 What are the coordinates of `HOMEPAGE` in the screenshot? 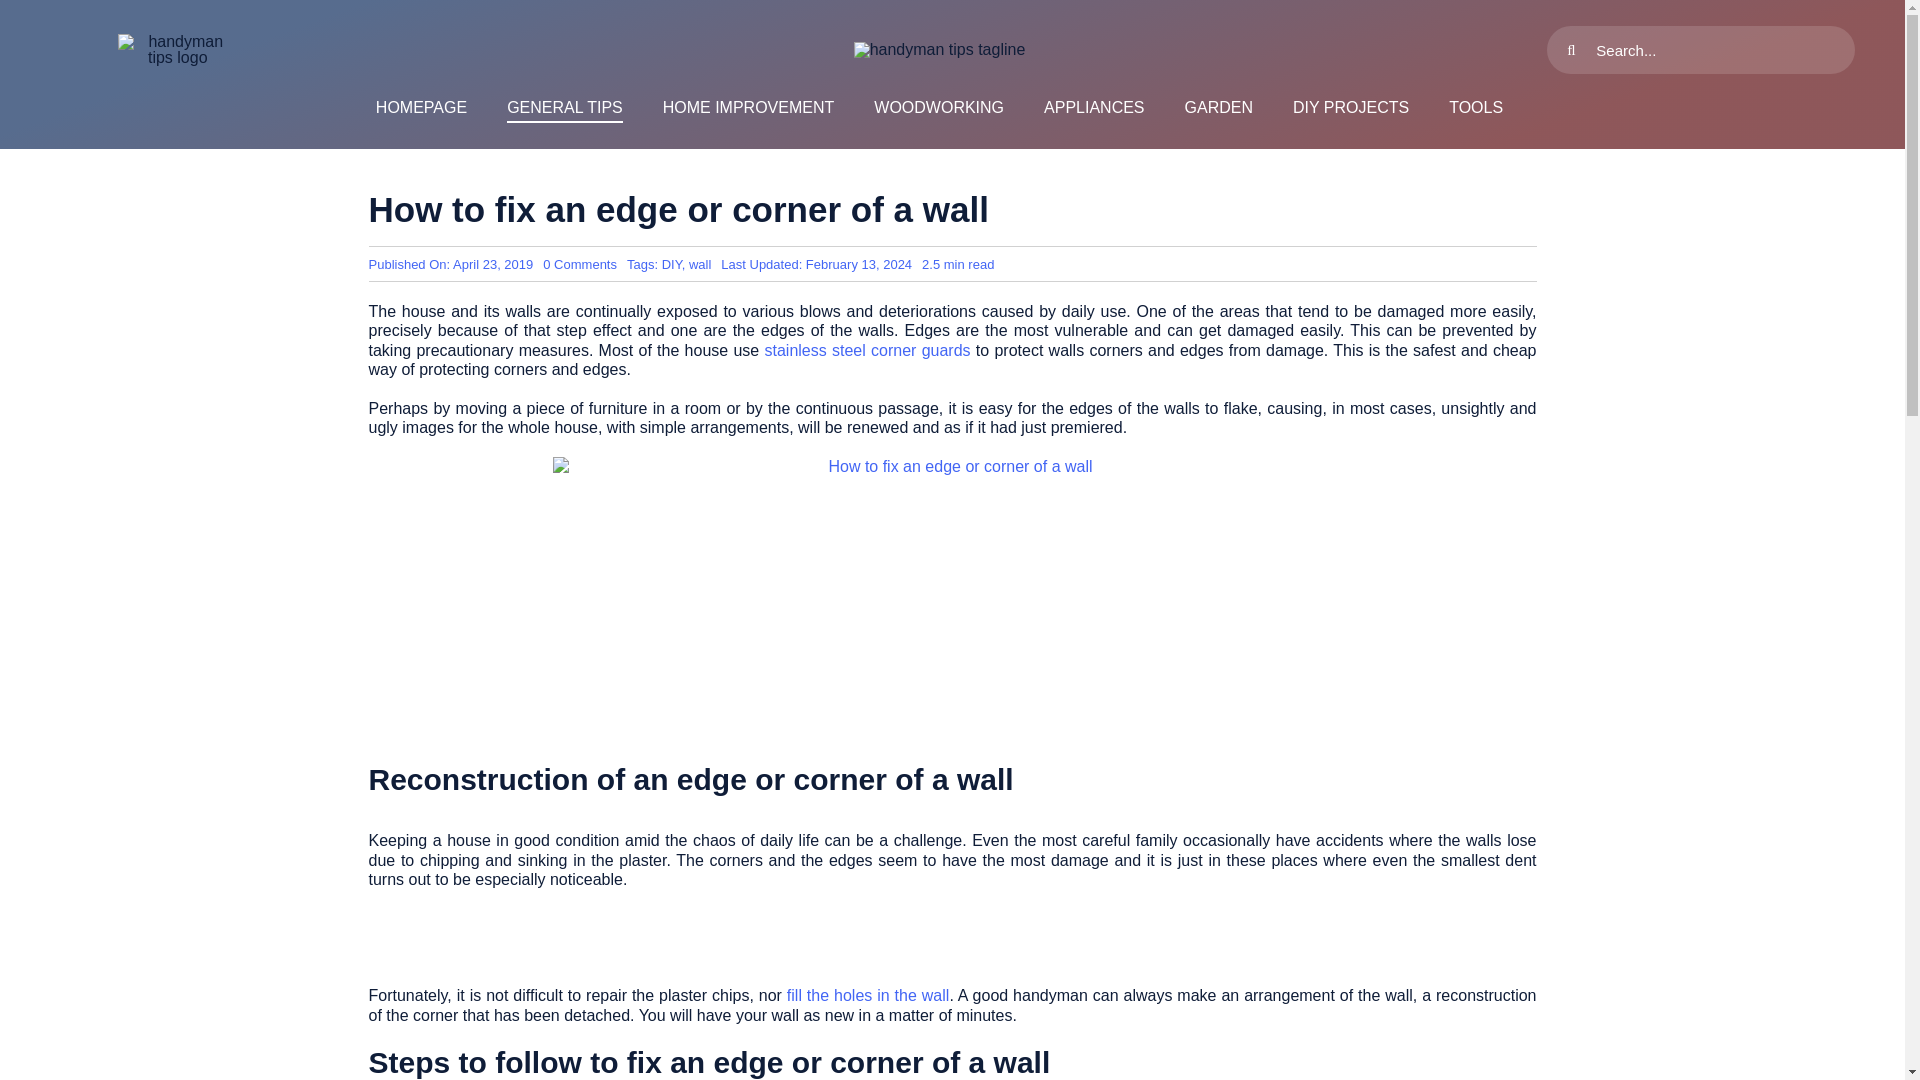 It's located at (421, 108).